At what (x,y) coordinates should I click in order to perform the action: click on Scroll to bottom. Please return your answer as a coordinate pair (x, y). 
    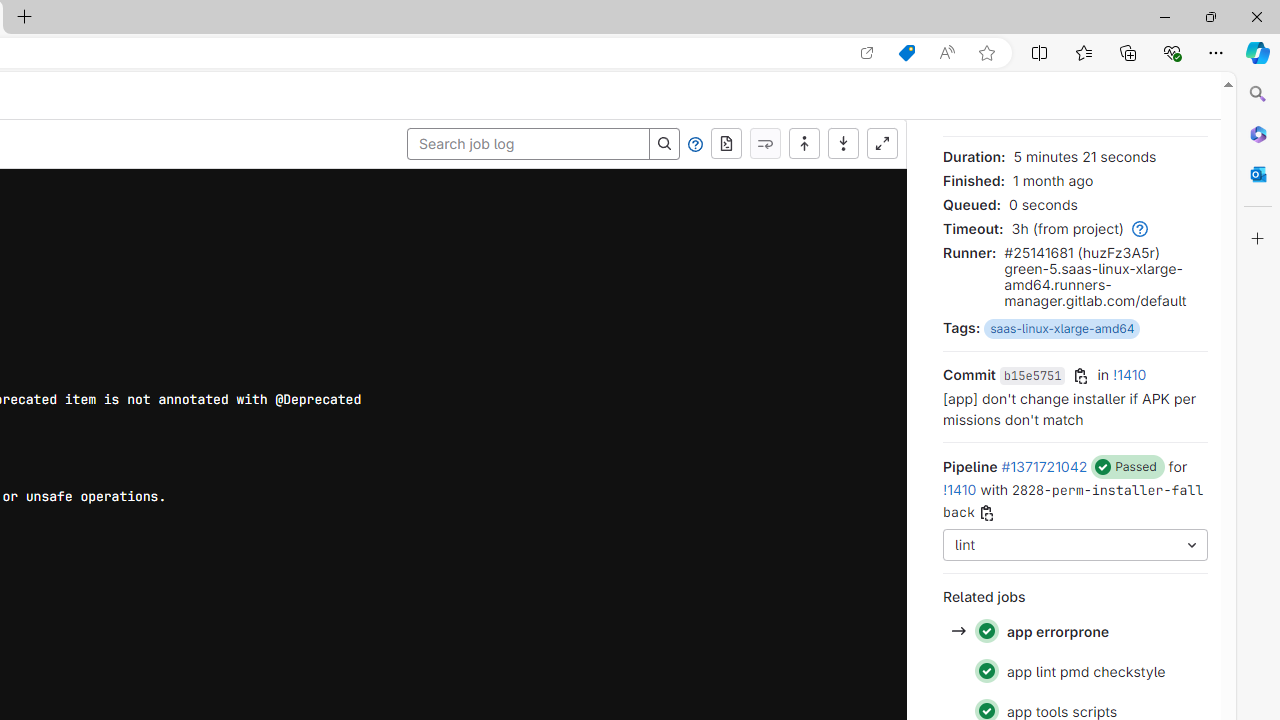
    Looking at the image, I should click on (843, 144).